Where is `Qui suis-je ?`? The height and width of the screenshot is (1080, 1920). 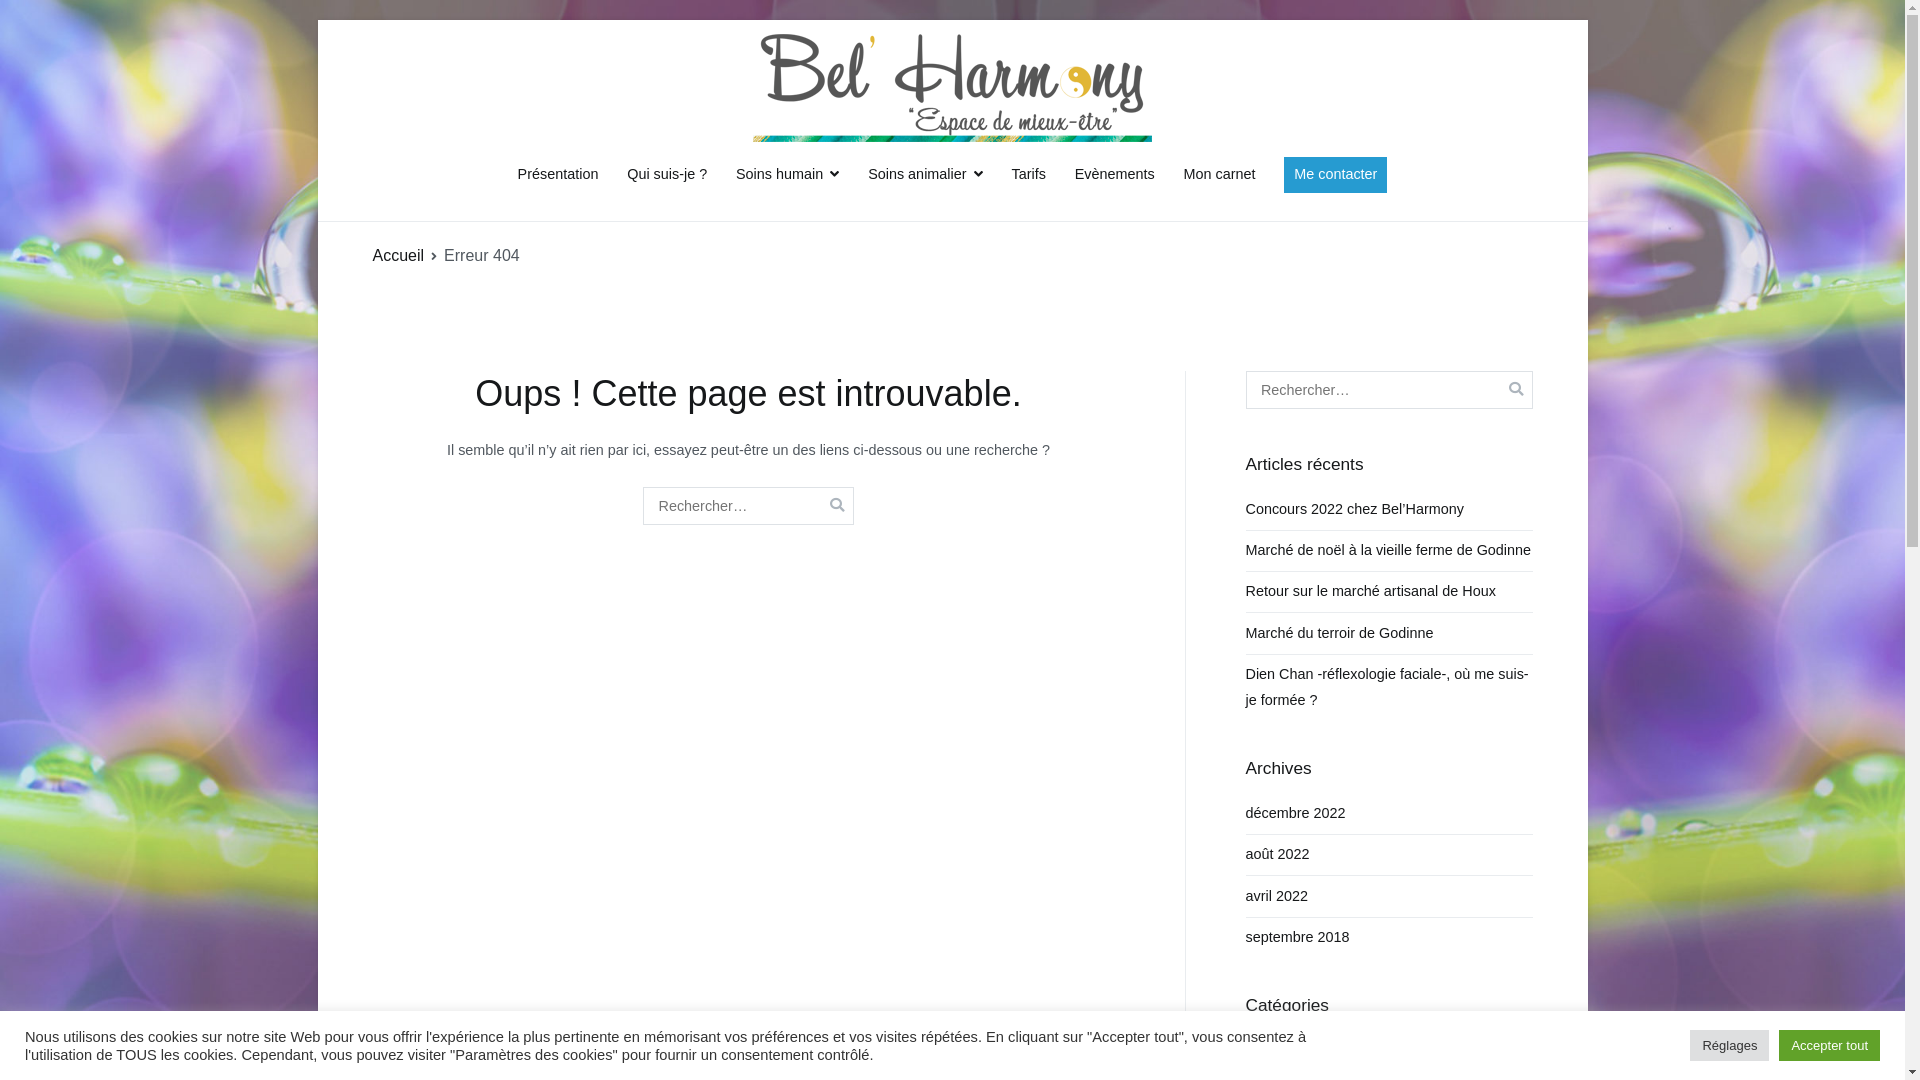
Qui suis-je ? is located at coordinates (667, 175).